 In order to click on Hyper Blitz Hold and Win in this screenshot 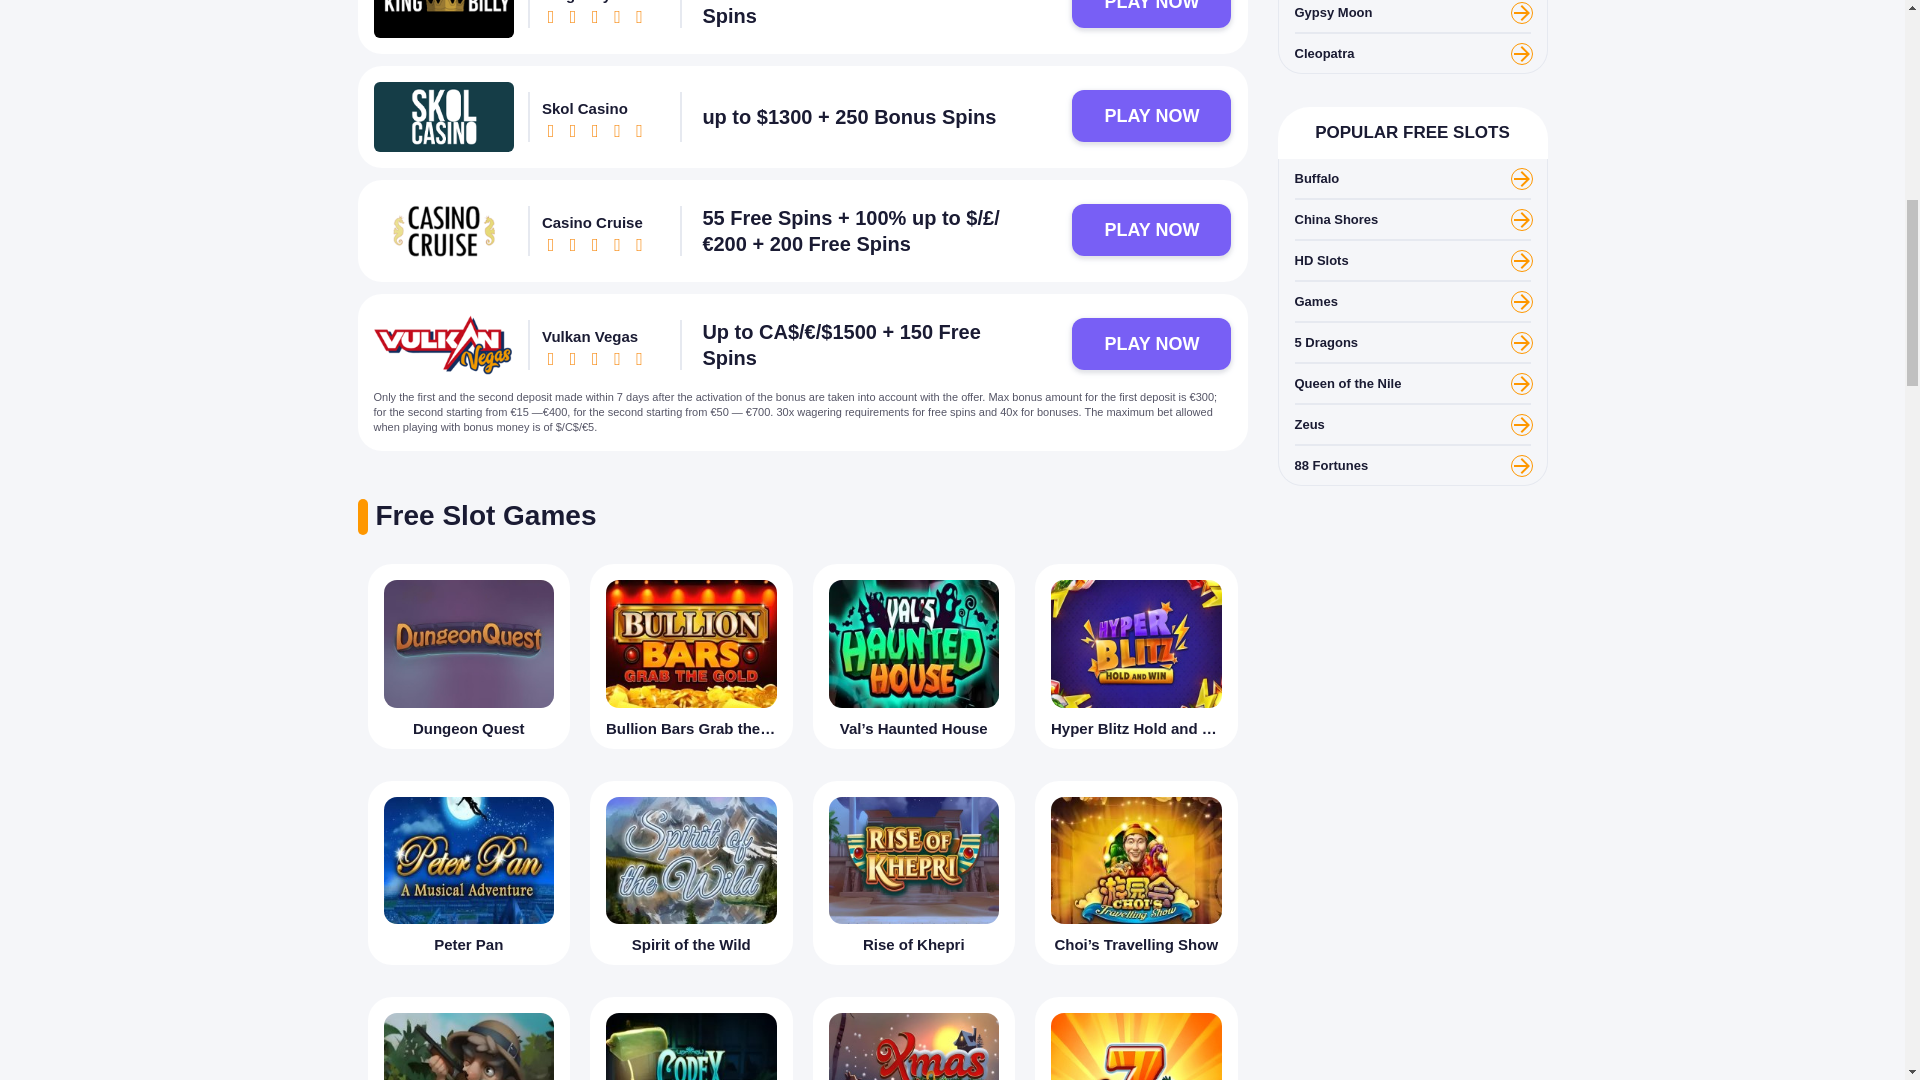, I will do `click(1136, 656)`.